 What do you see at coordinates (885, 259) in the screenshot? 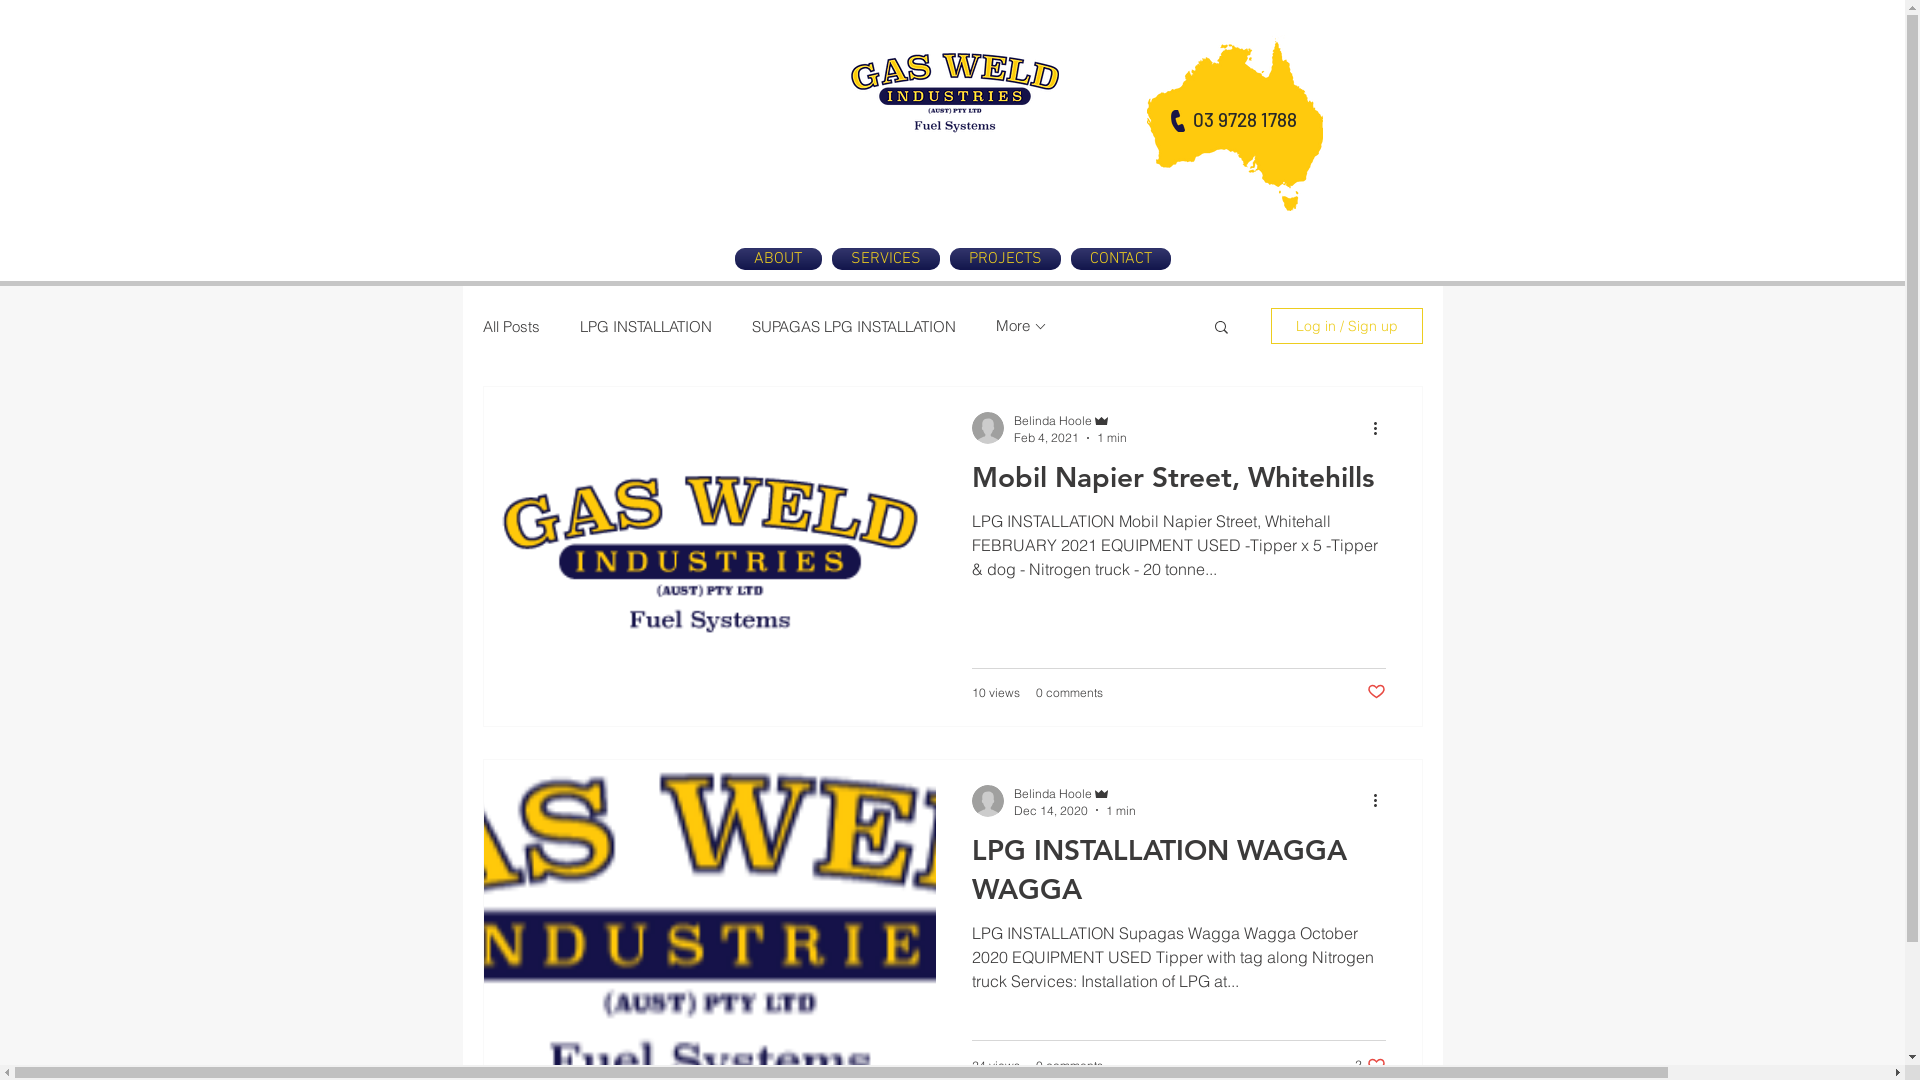
I see `SERVICES` at bounding box center [885, 259].